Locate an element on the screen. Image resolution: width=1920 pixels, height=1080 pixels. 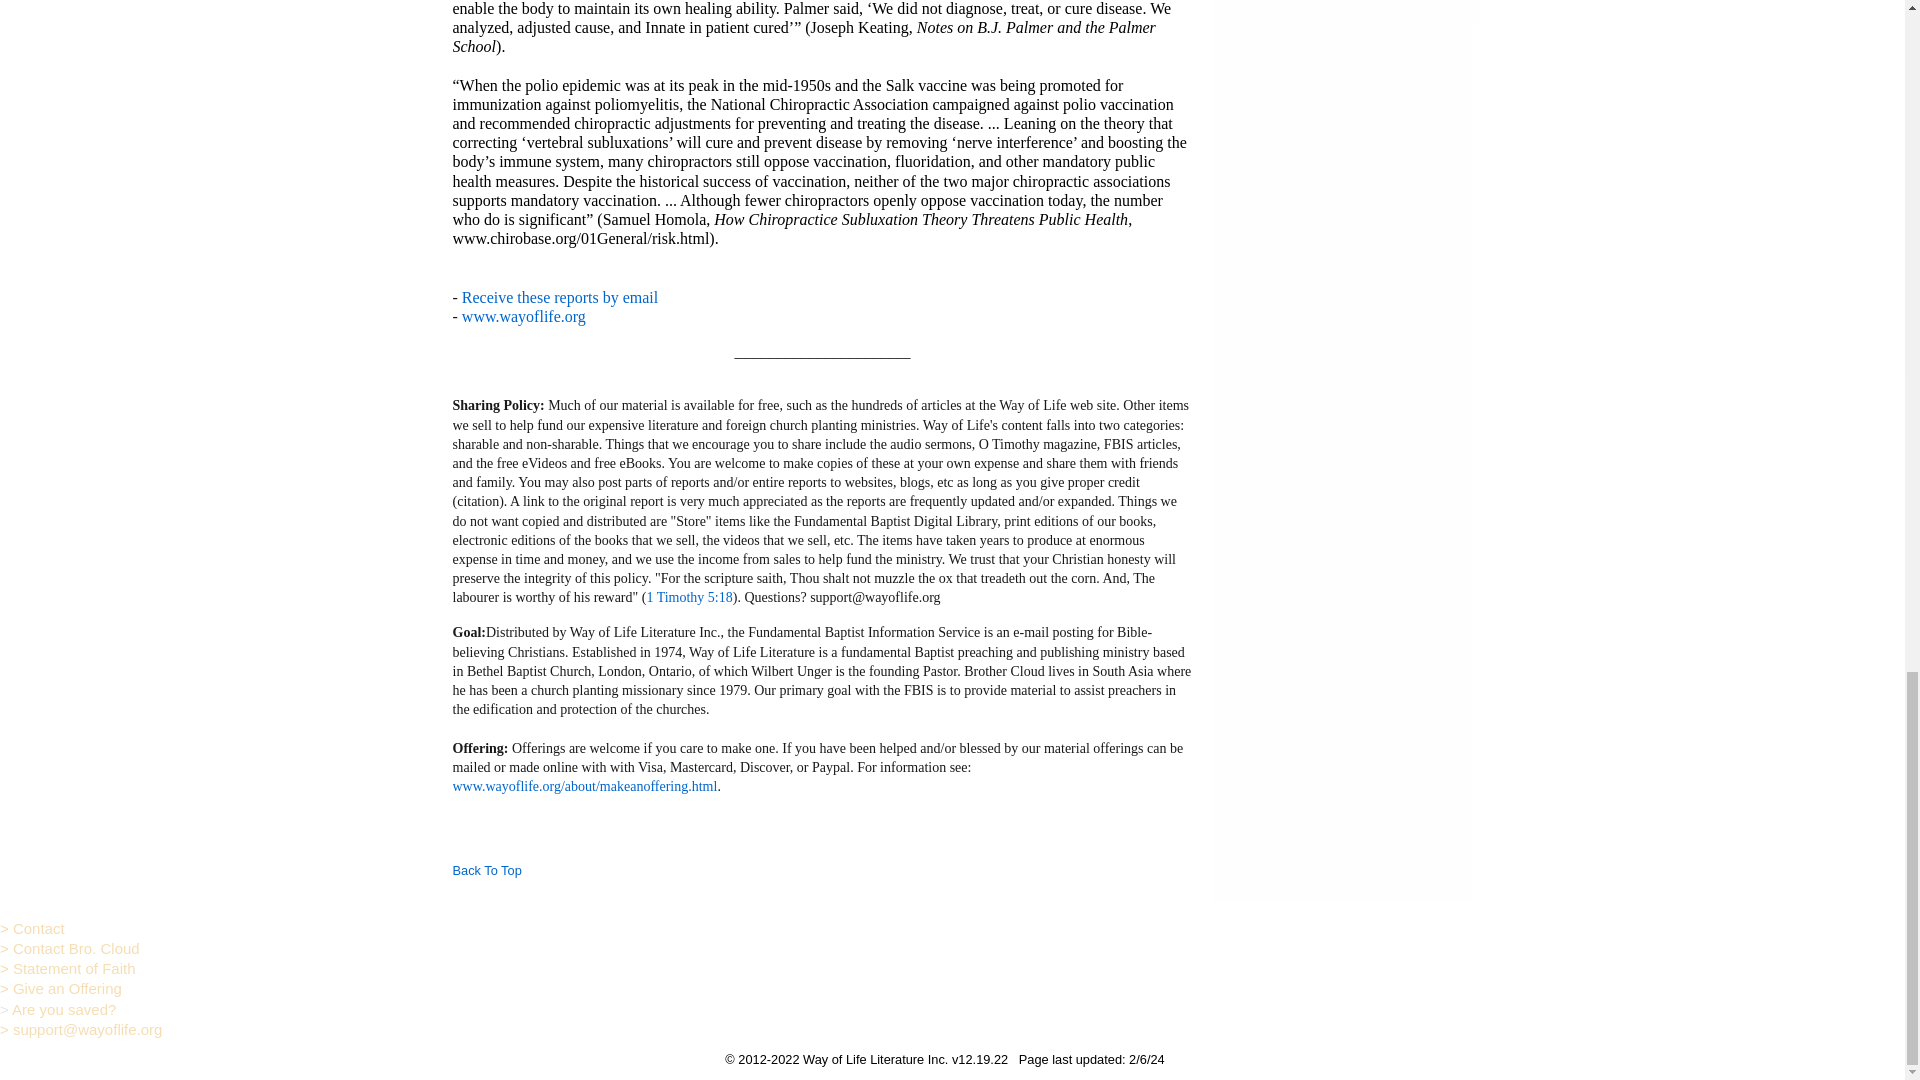
1 Timothy 5:18 is located at coordinates (688, 596).